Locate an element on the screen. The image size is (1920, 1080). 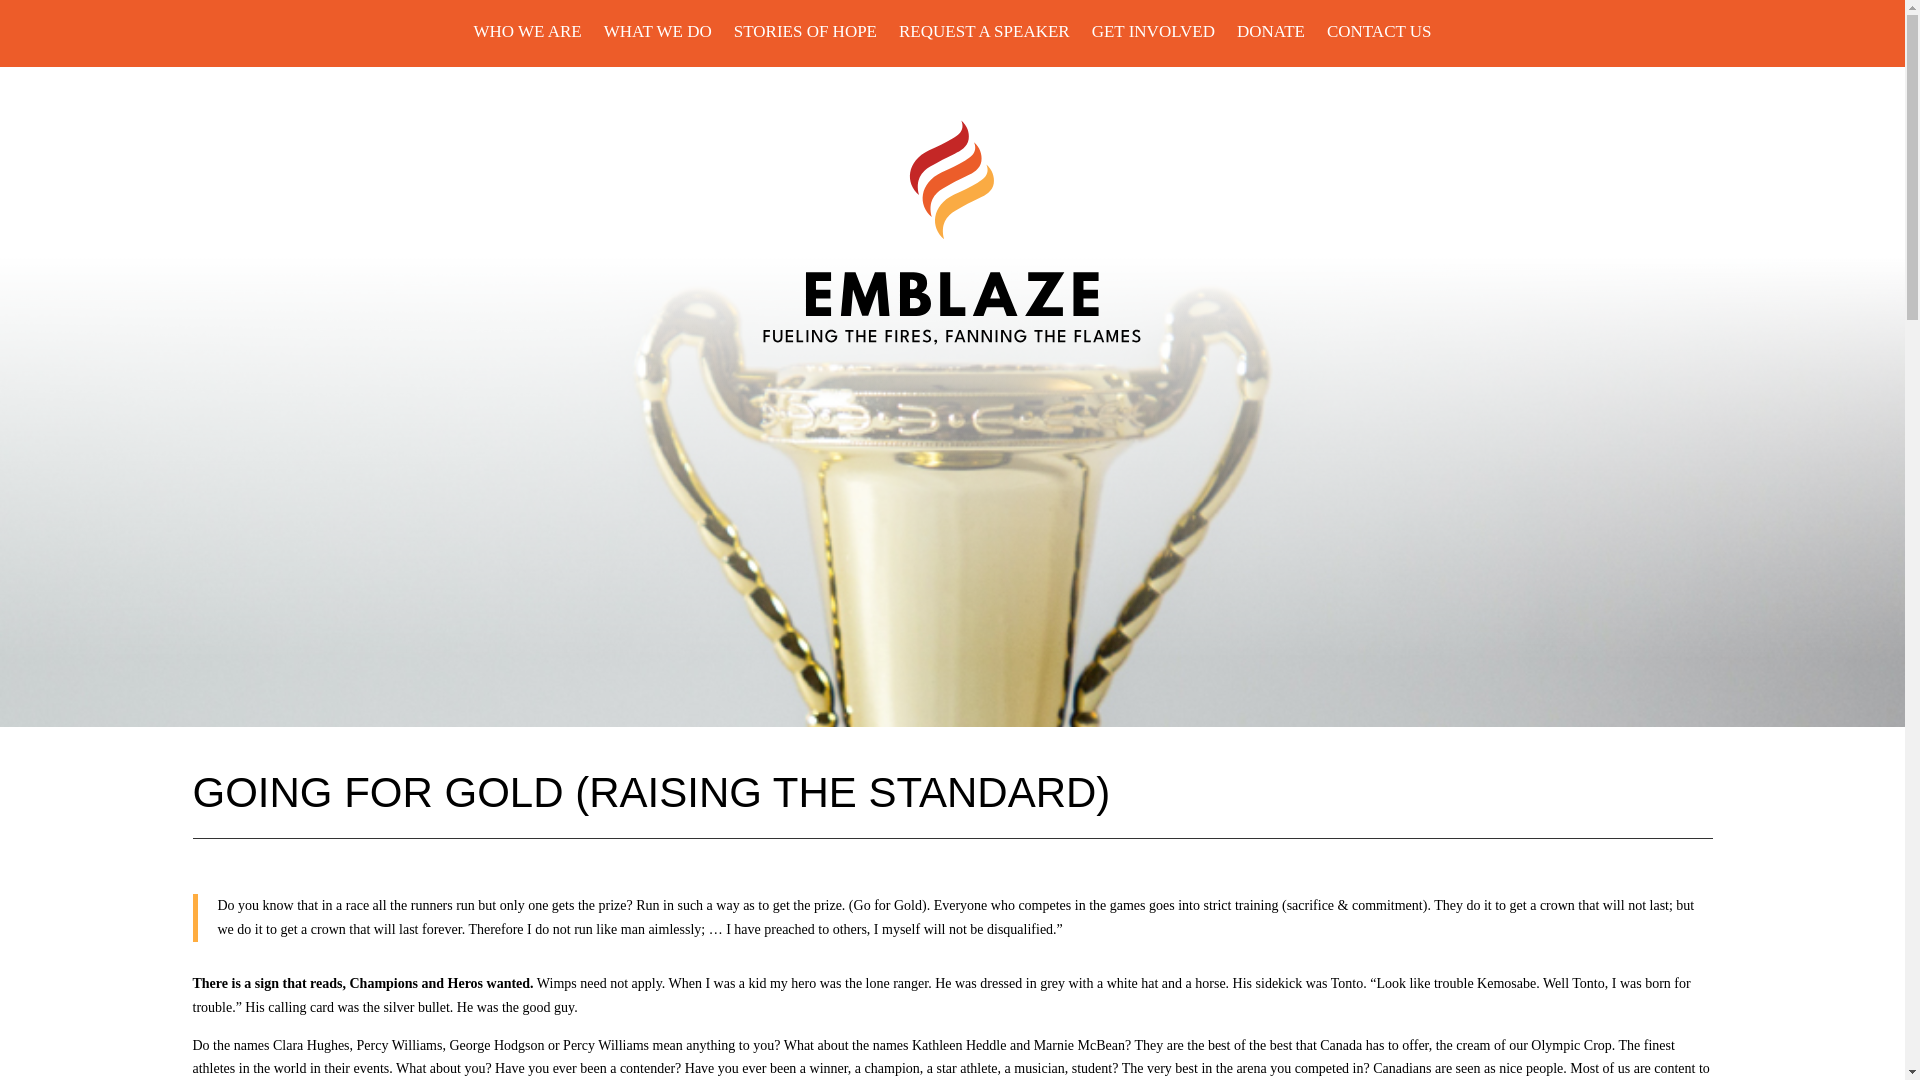
WHAT WE DO is located at coordinates (658, 36).